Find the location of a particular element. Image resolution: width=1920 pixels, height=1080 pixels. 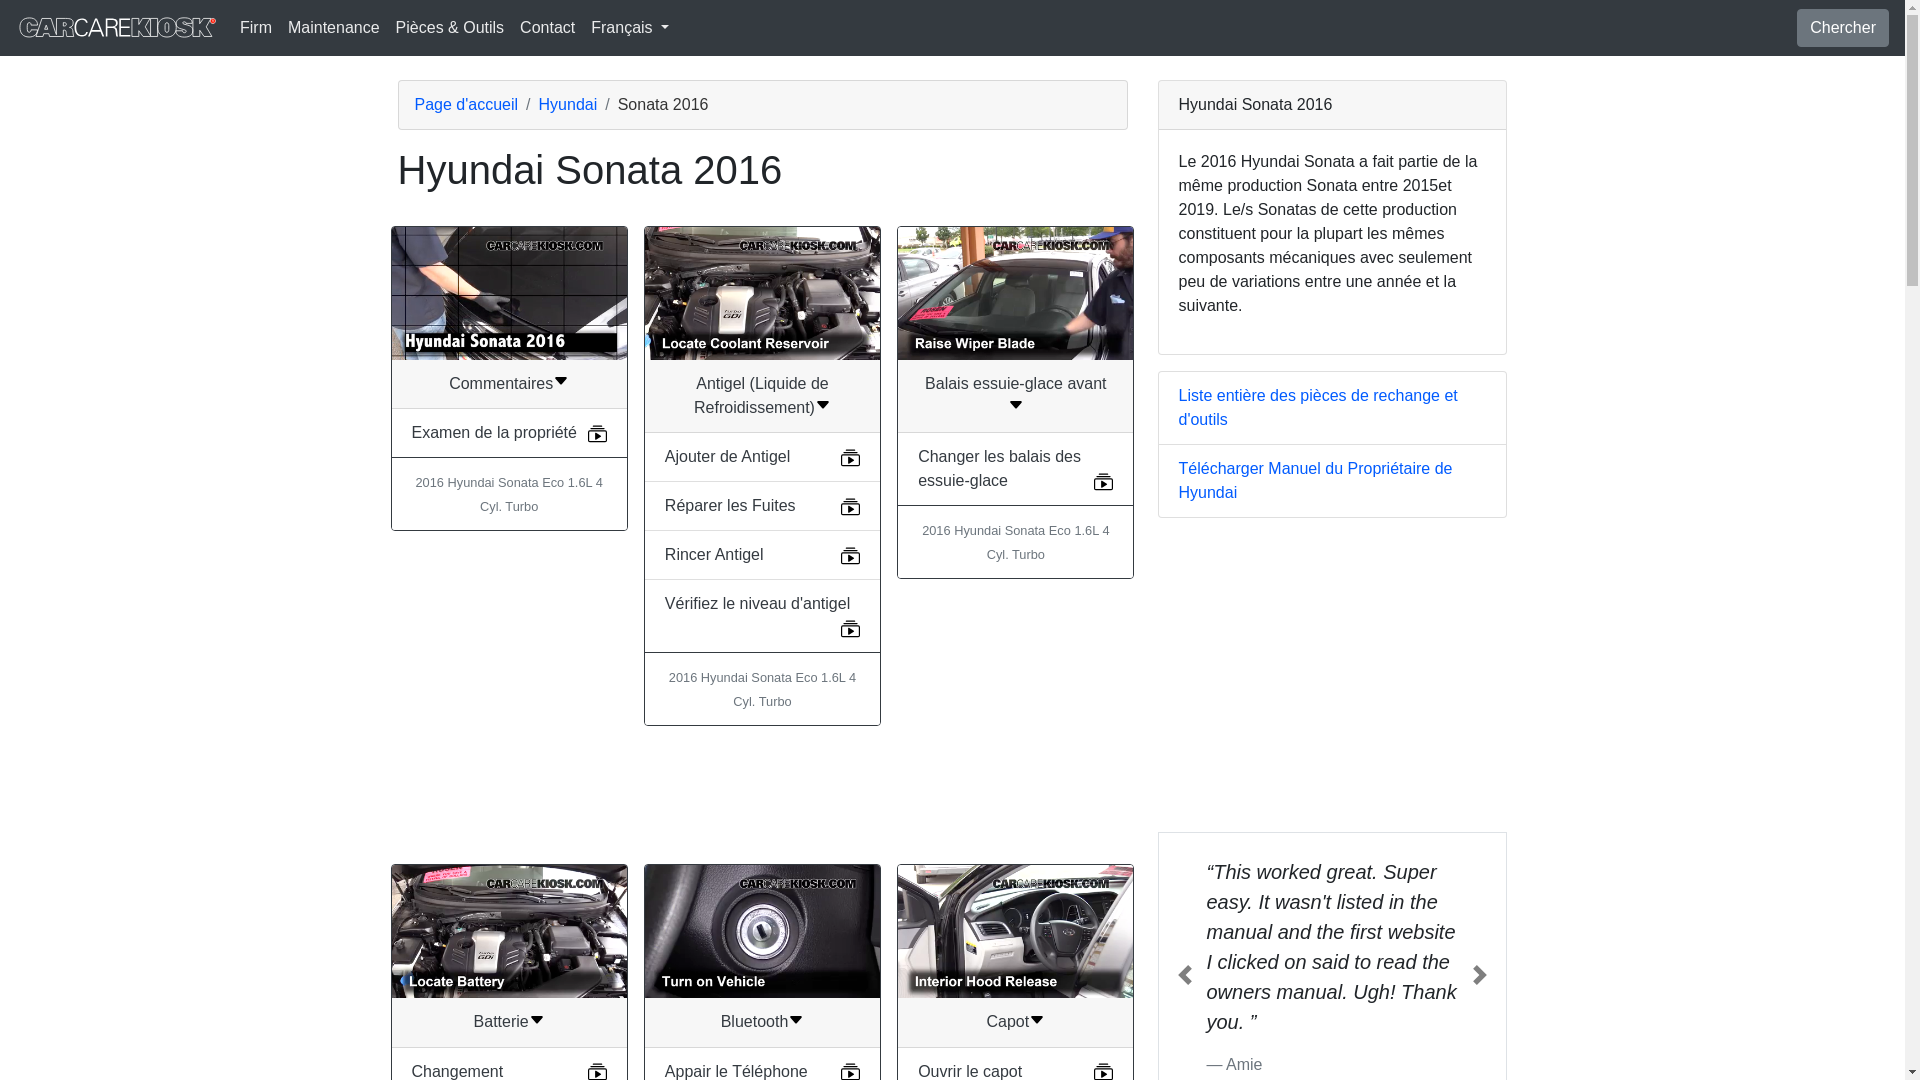

Rincer Antigel is located at coordinates (714, 554).